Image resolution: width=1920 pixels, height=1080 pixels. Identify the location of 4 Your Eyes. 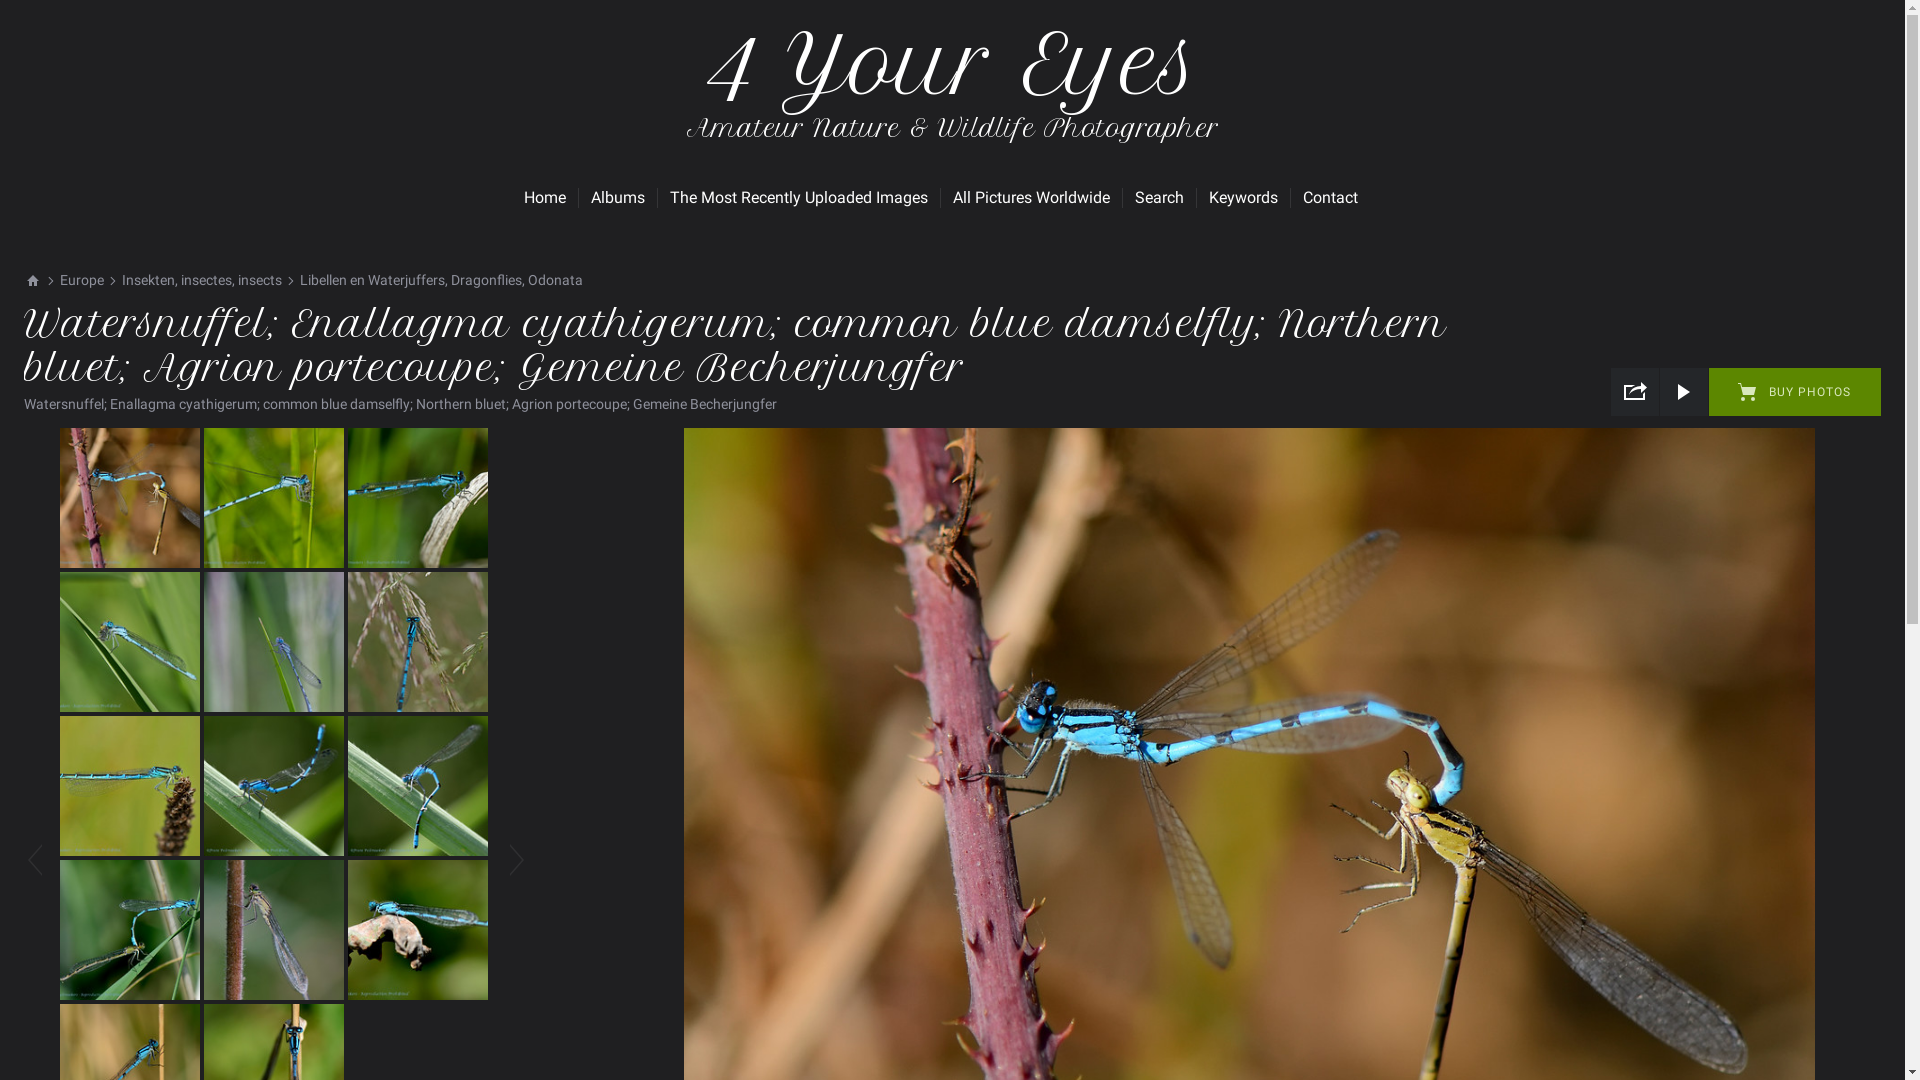
(952, 89).